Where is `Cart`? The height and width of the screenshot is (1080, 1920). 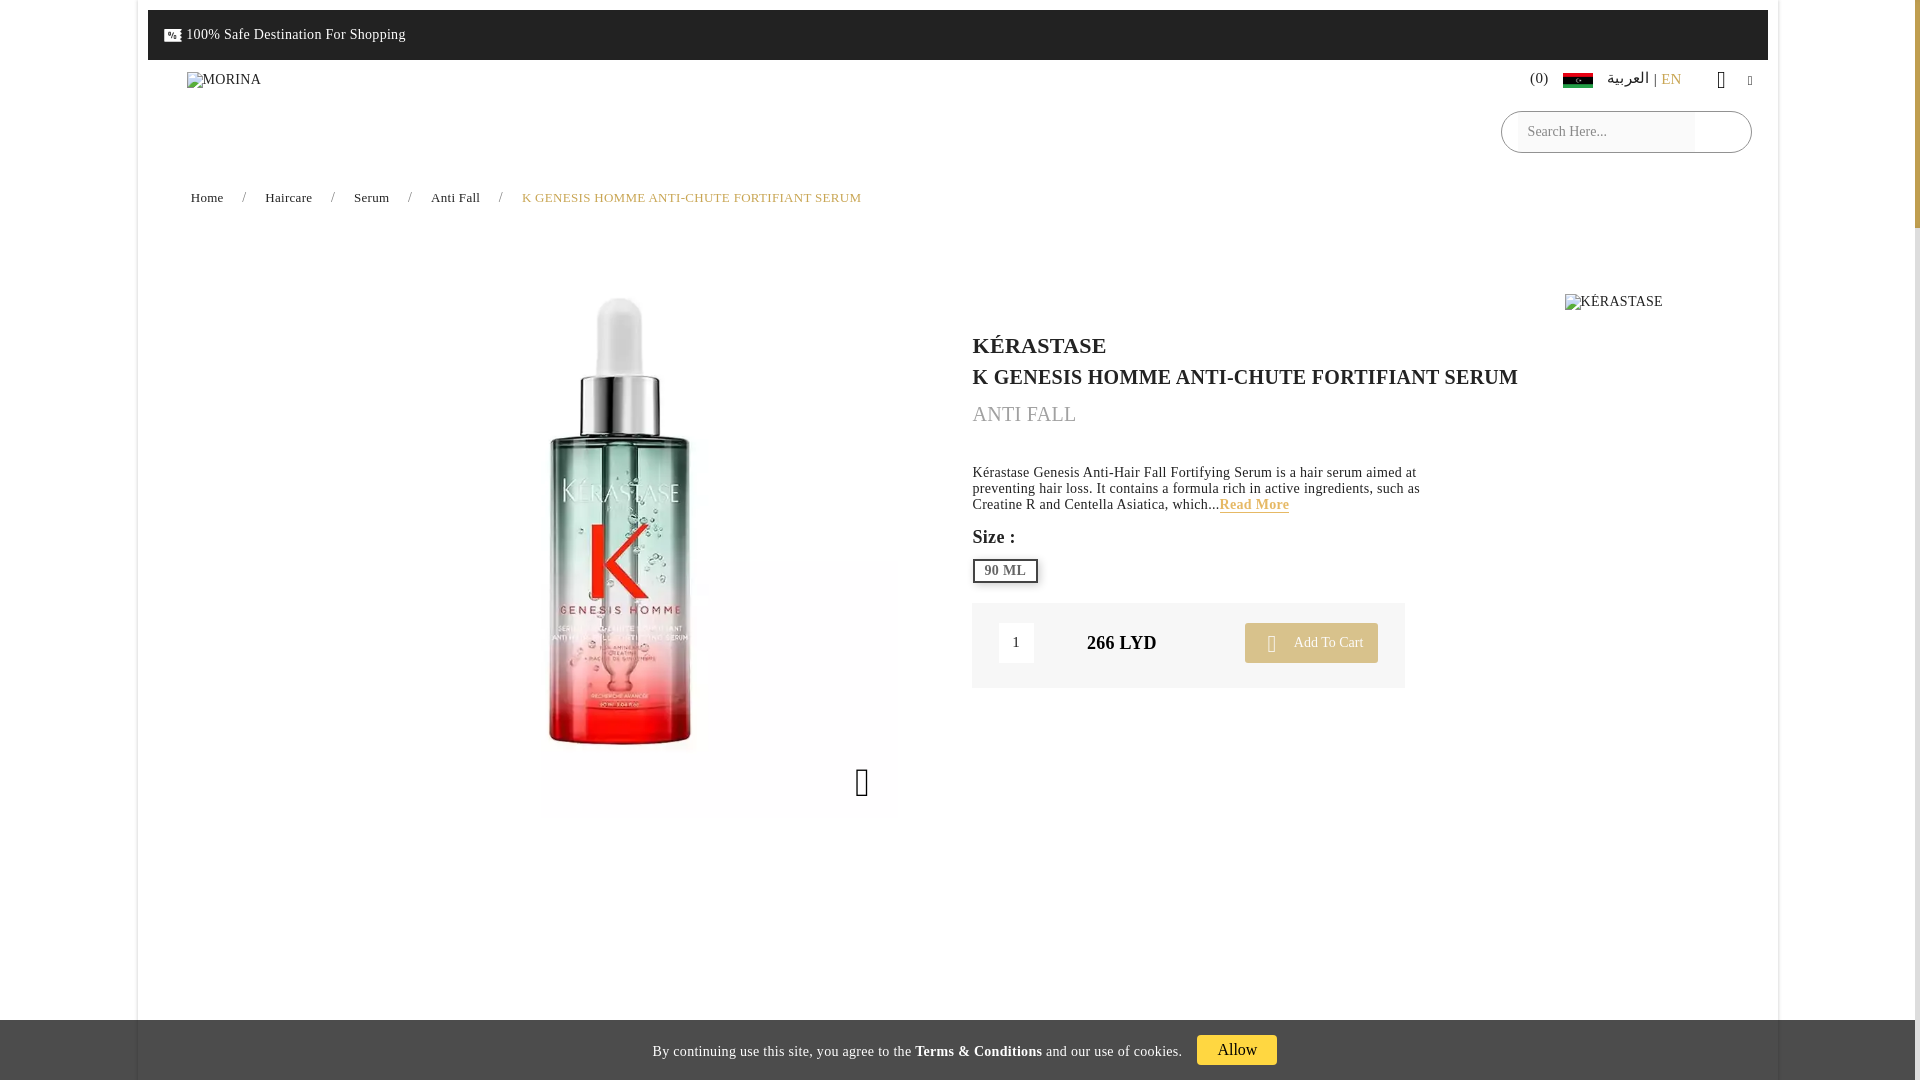 Cart is located at coordinates (1518, 78).